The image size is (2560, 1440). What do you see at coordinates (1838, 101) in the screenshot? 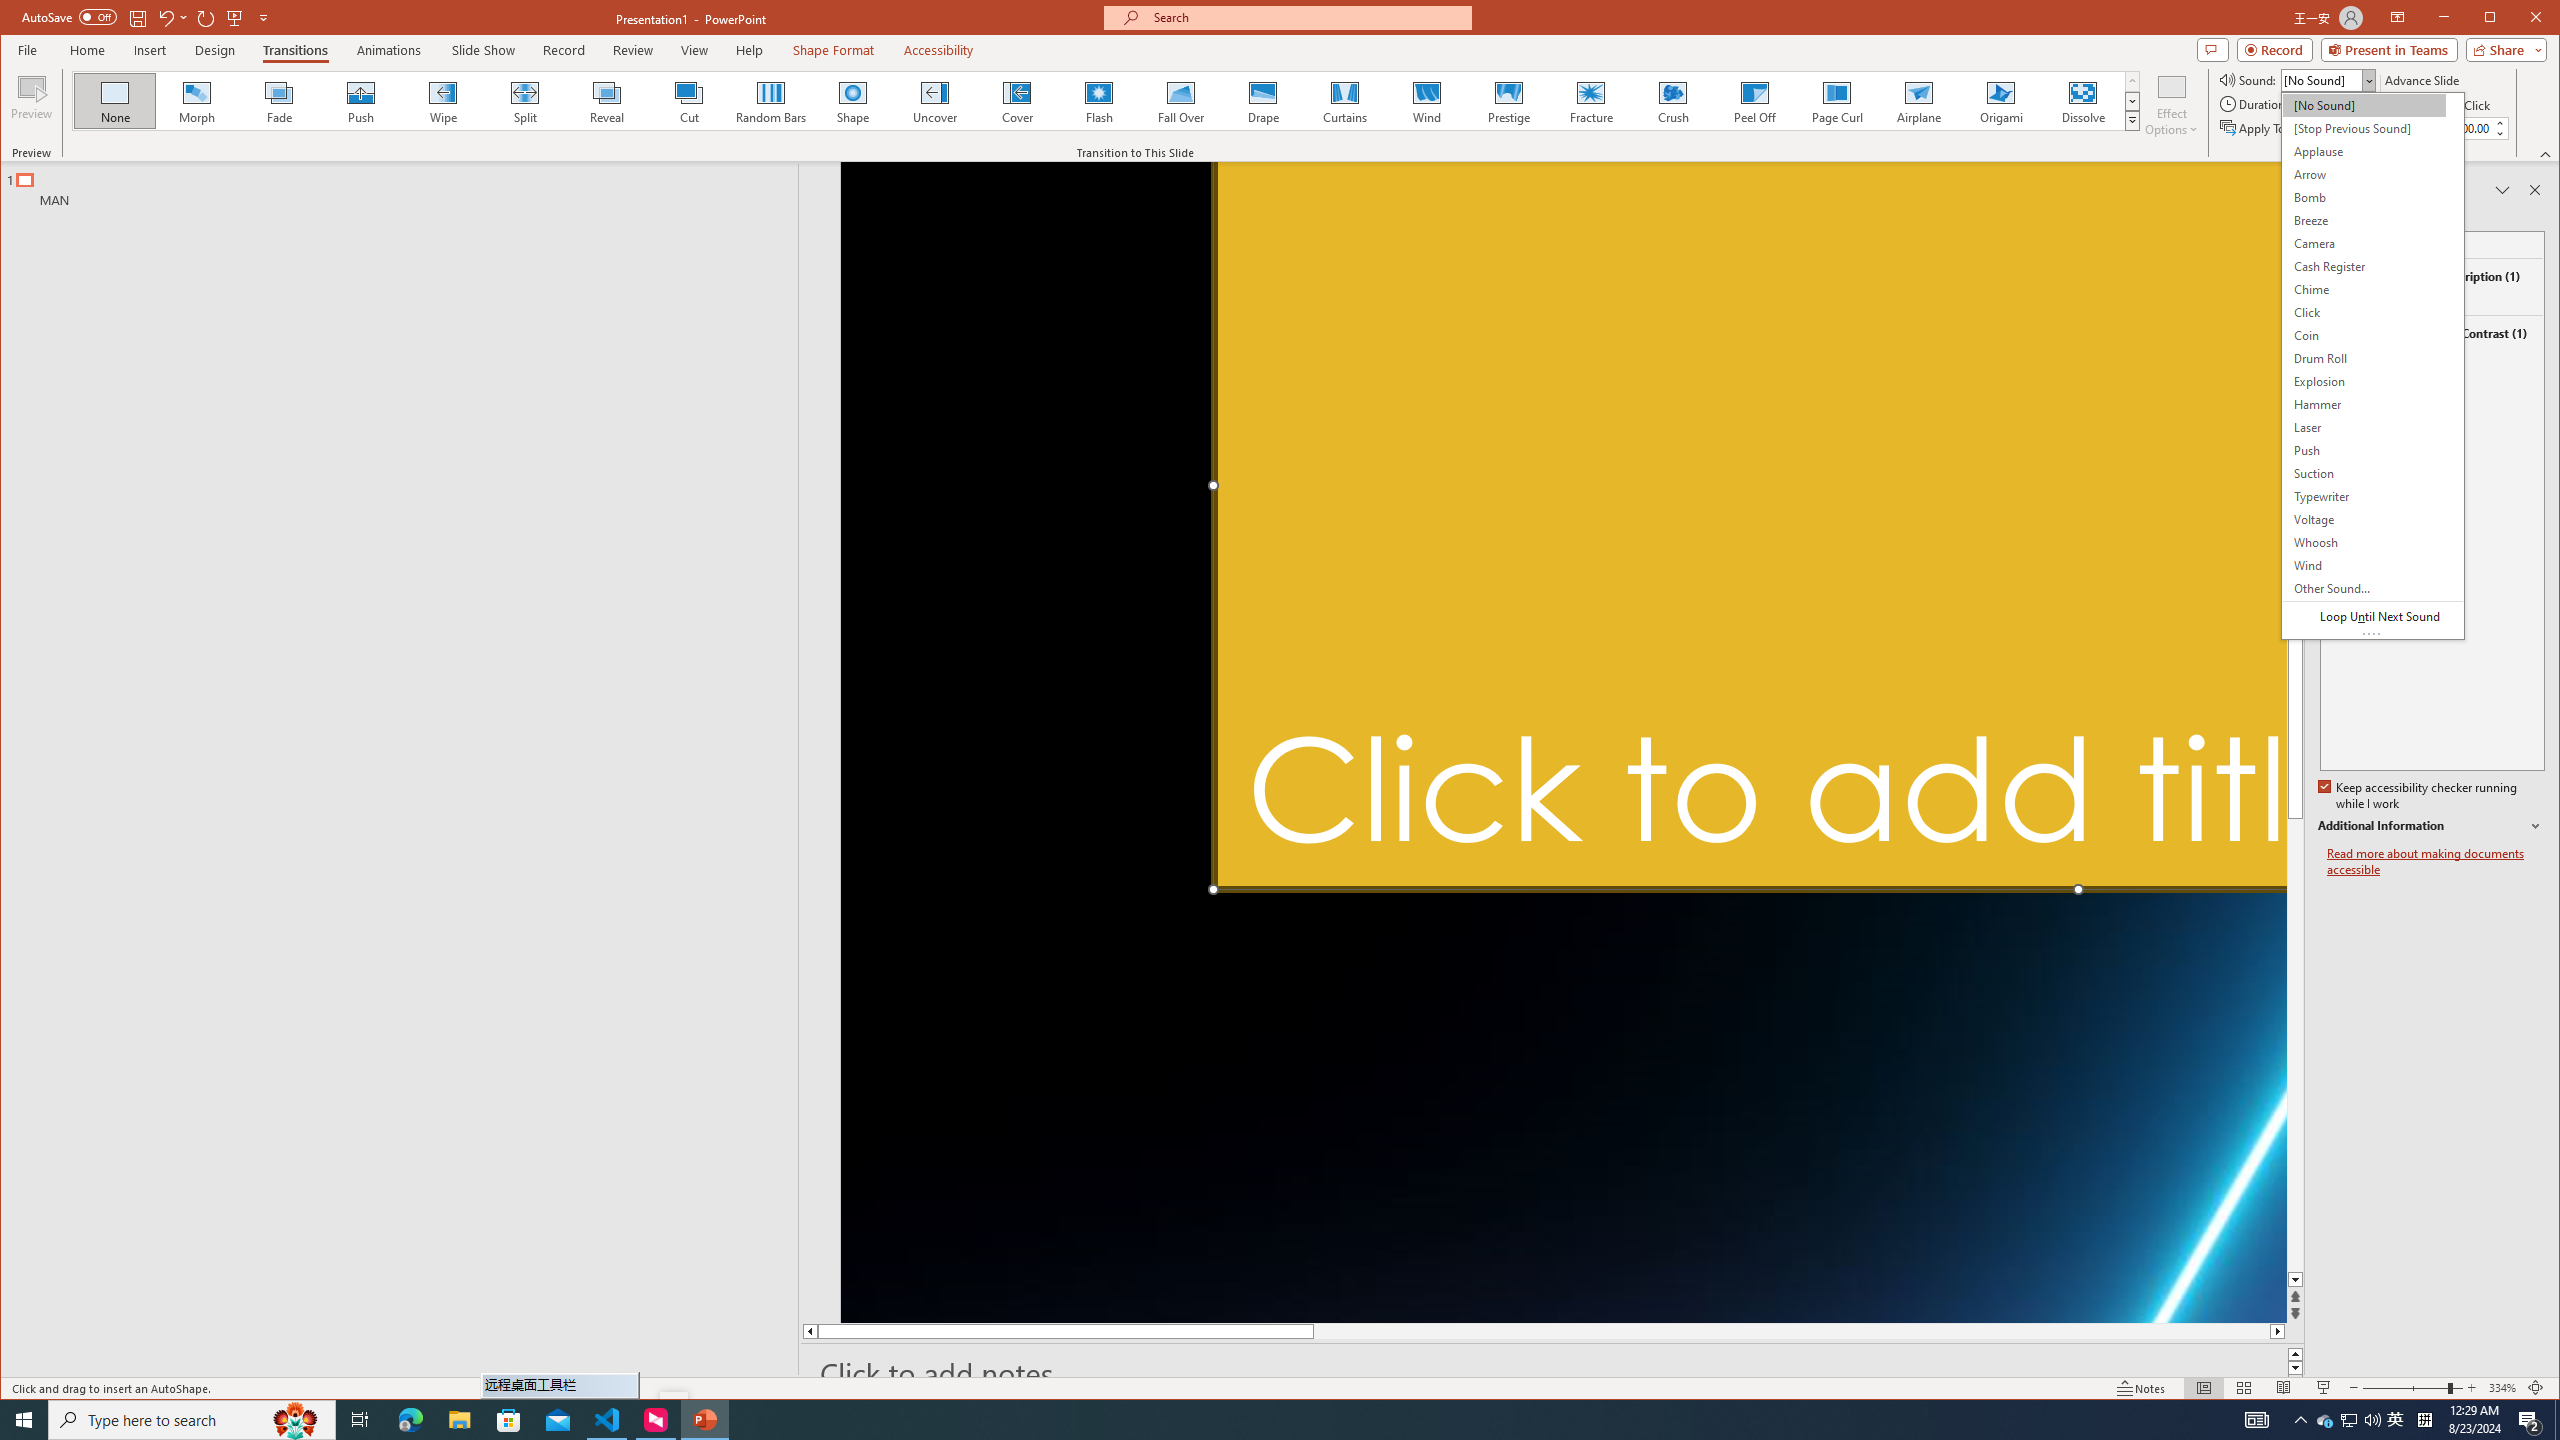
I see `Random Bars` at bounding box center [1838, 101].